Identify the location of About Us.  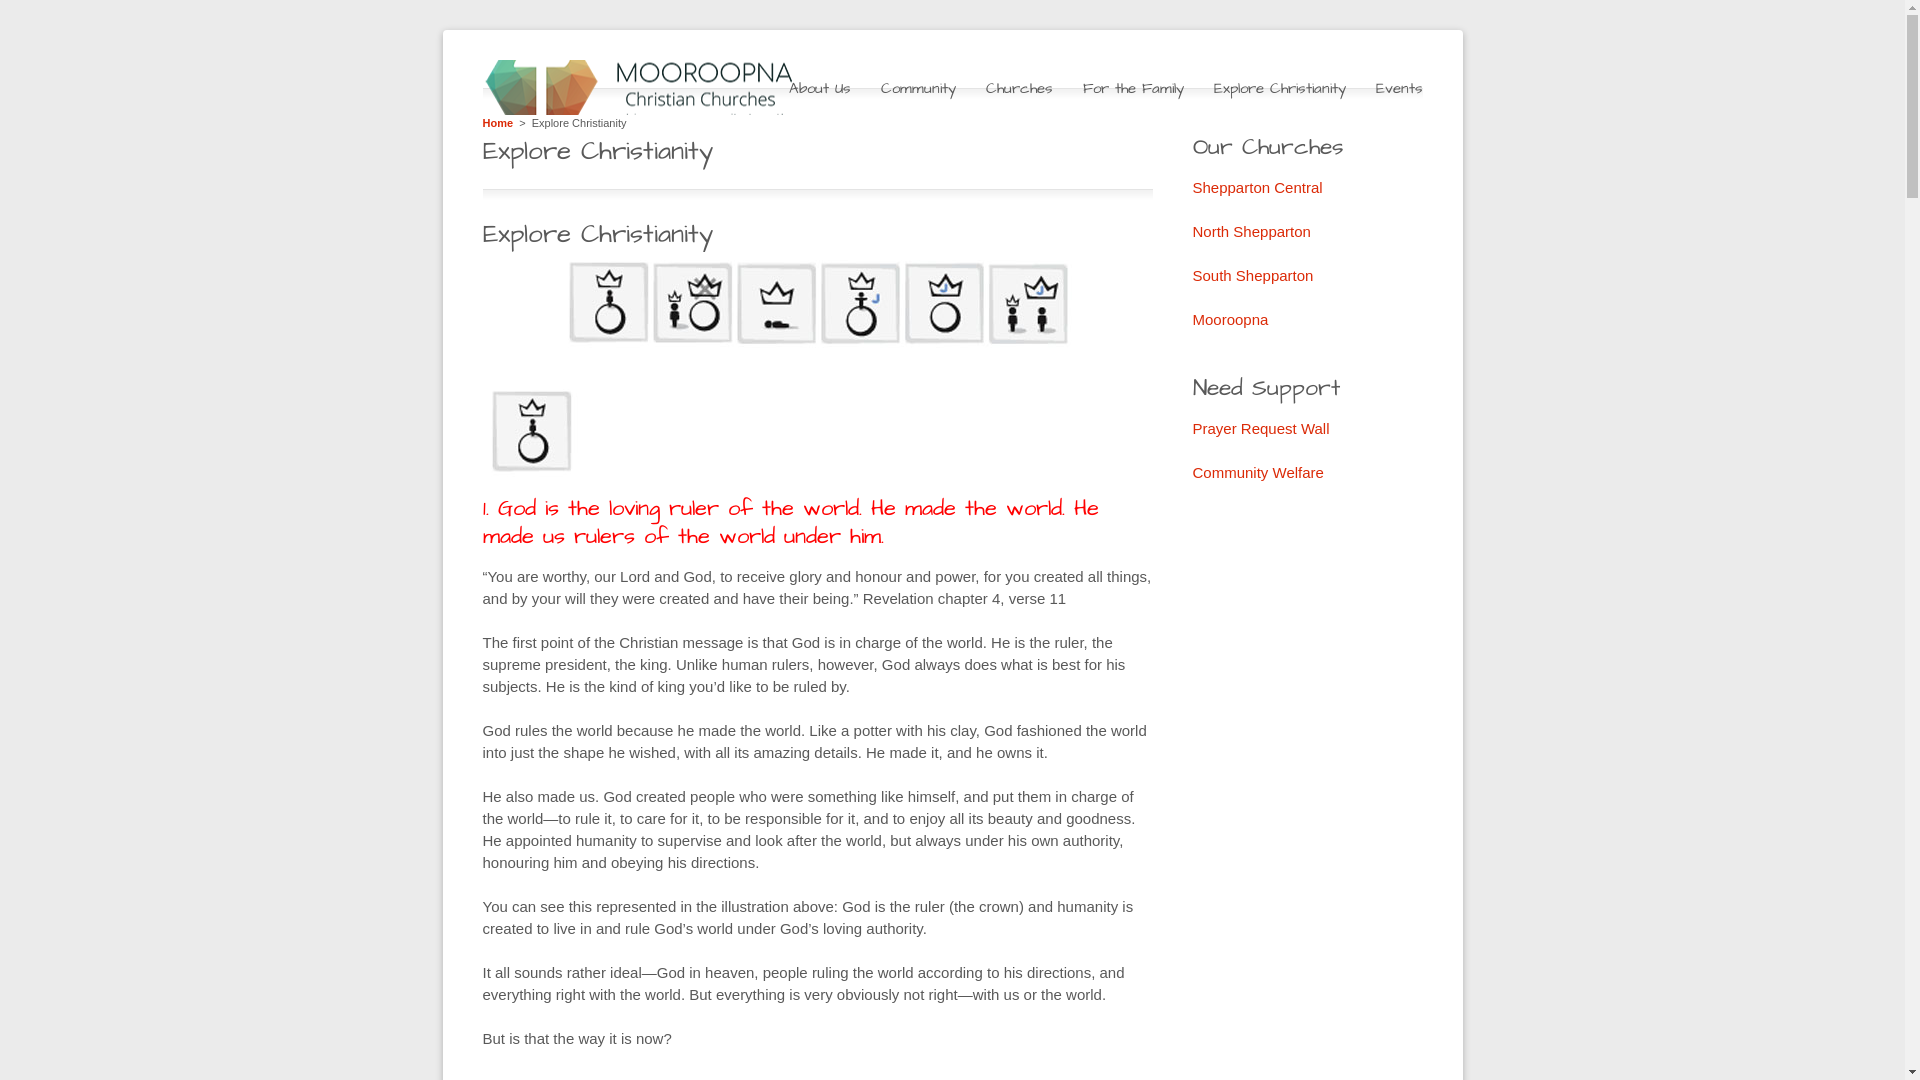
(819, 89).